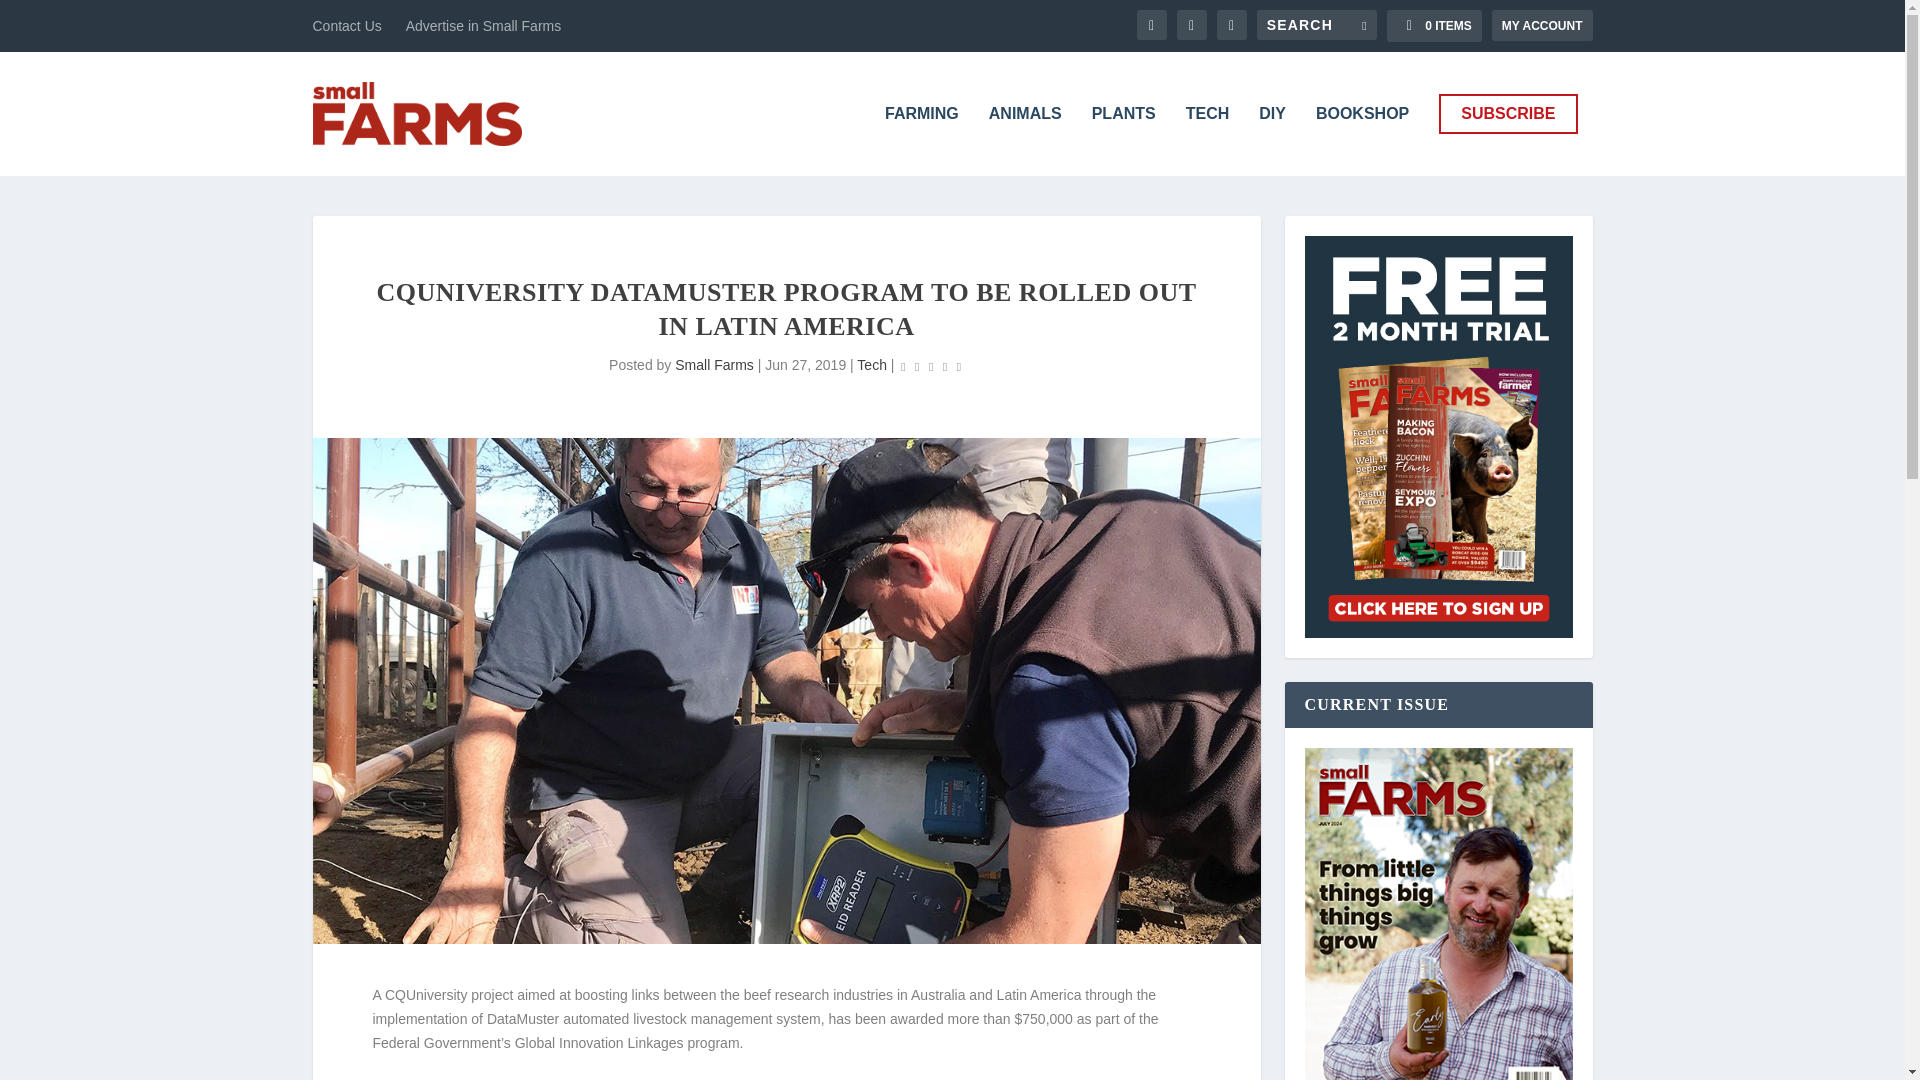 This screenshot has width=1920, height=1080. What do you see at coordinates (1024, 140) in the screenshot?
I see `ANIMALS` at bounding box center [1024, 140].